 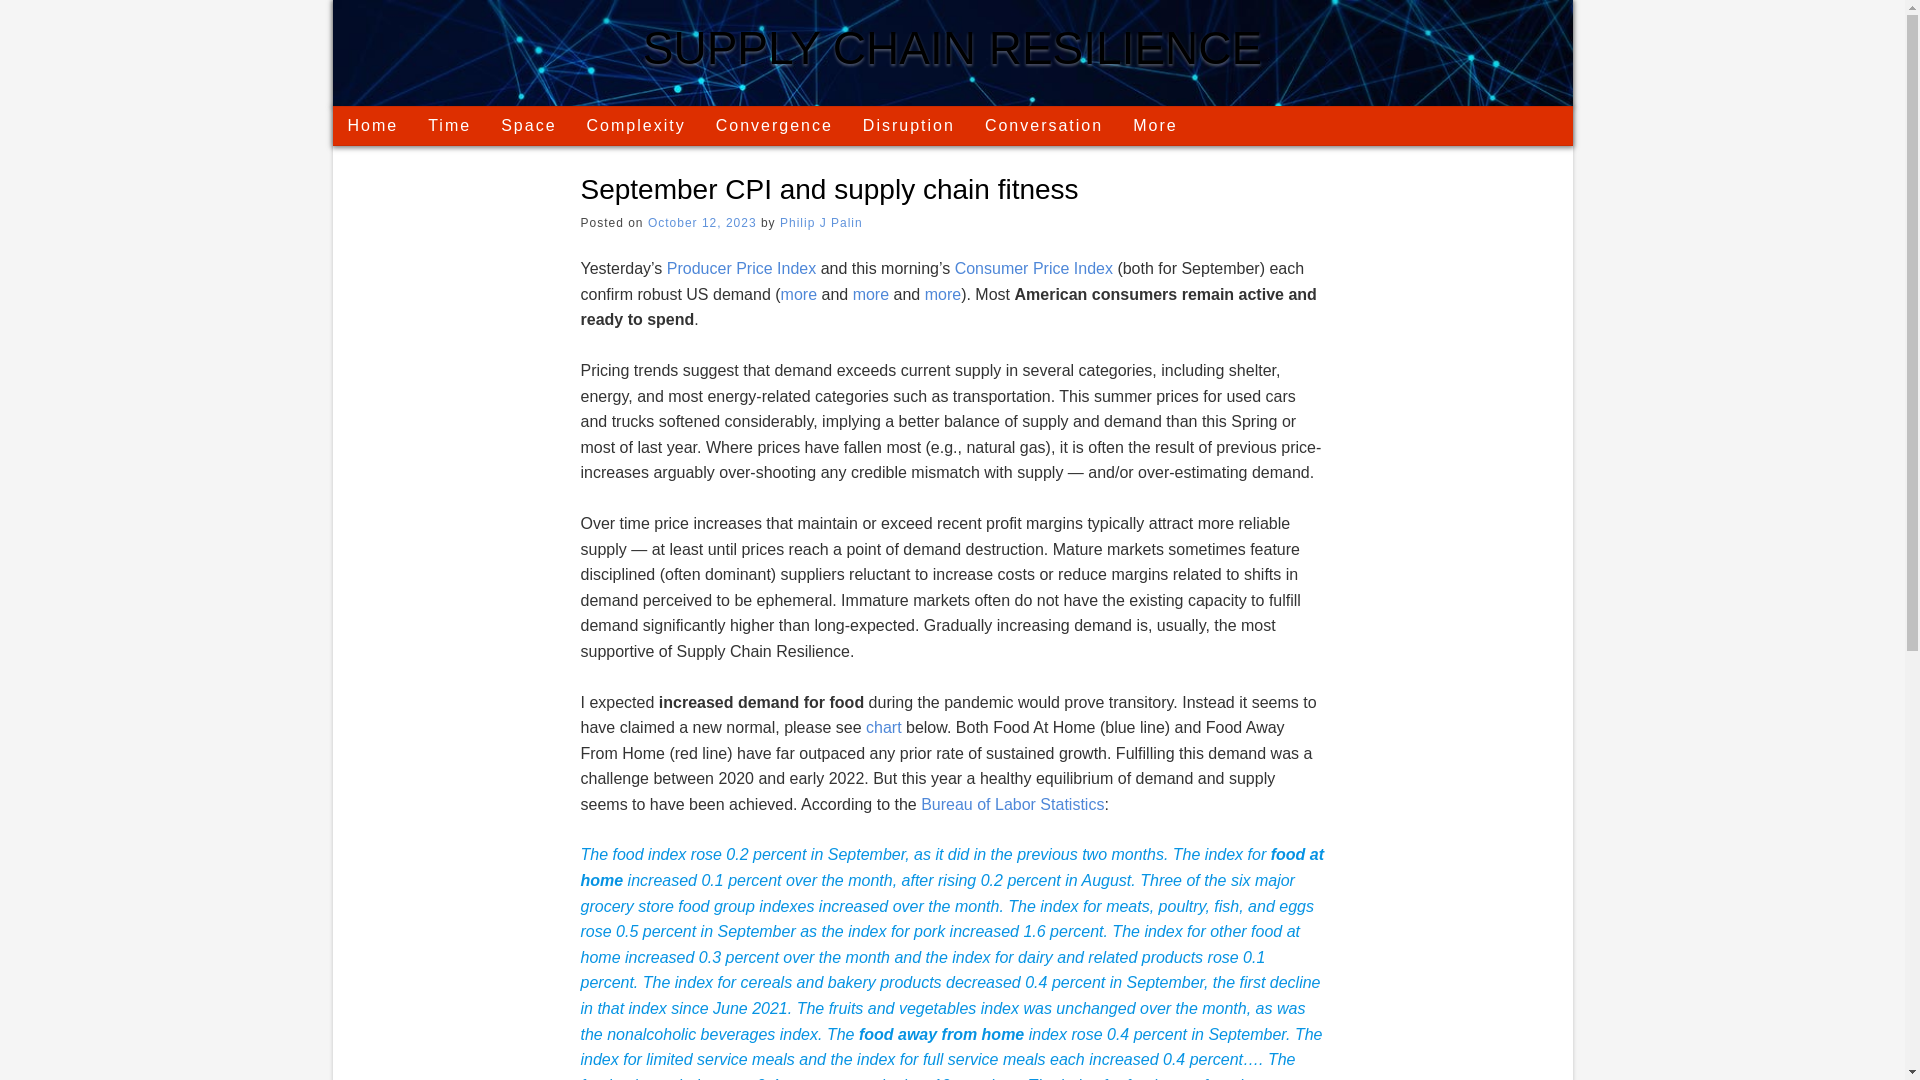 I want to click on SUPPLY CHAIN RESILIENCE, so click(x=952, y=48).